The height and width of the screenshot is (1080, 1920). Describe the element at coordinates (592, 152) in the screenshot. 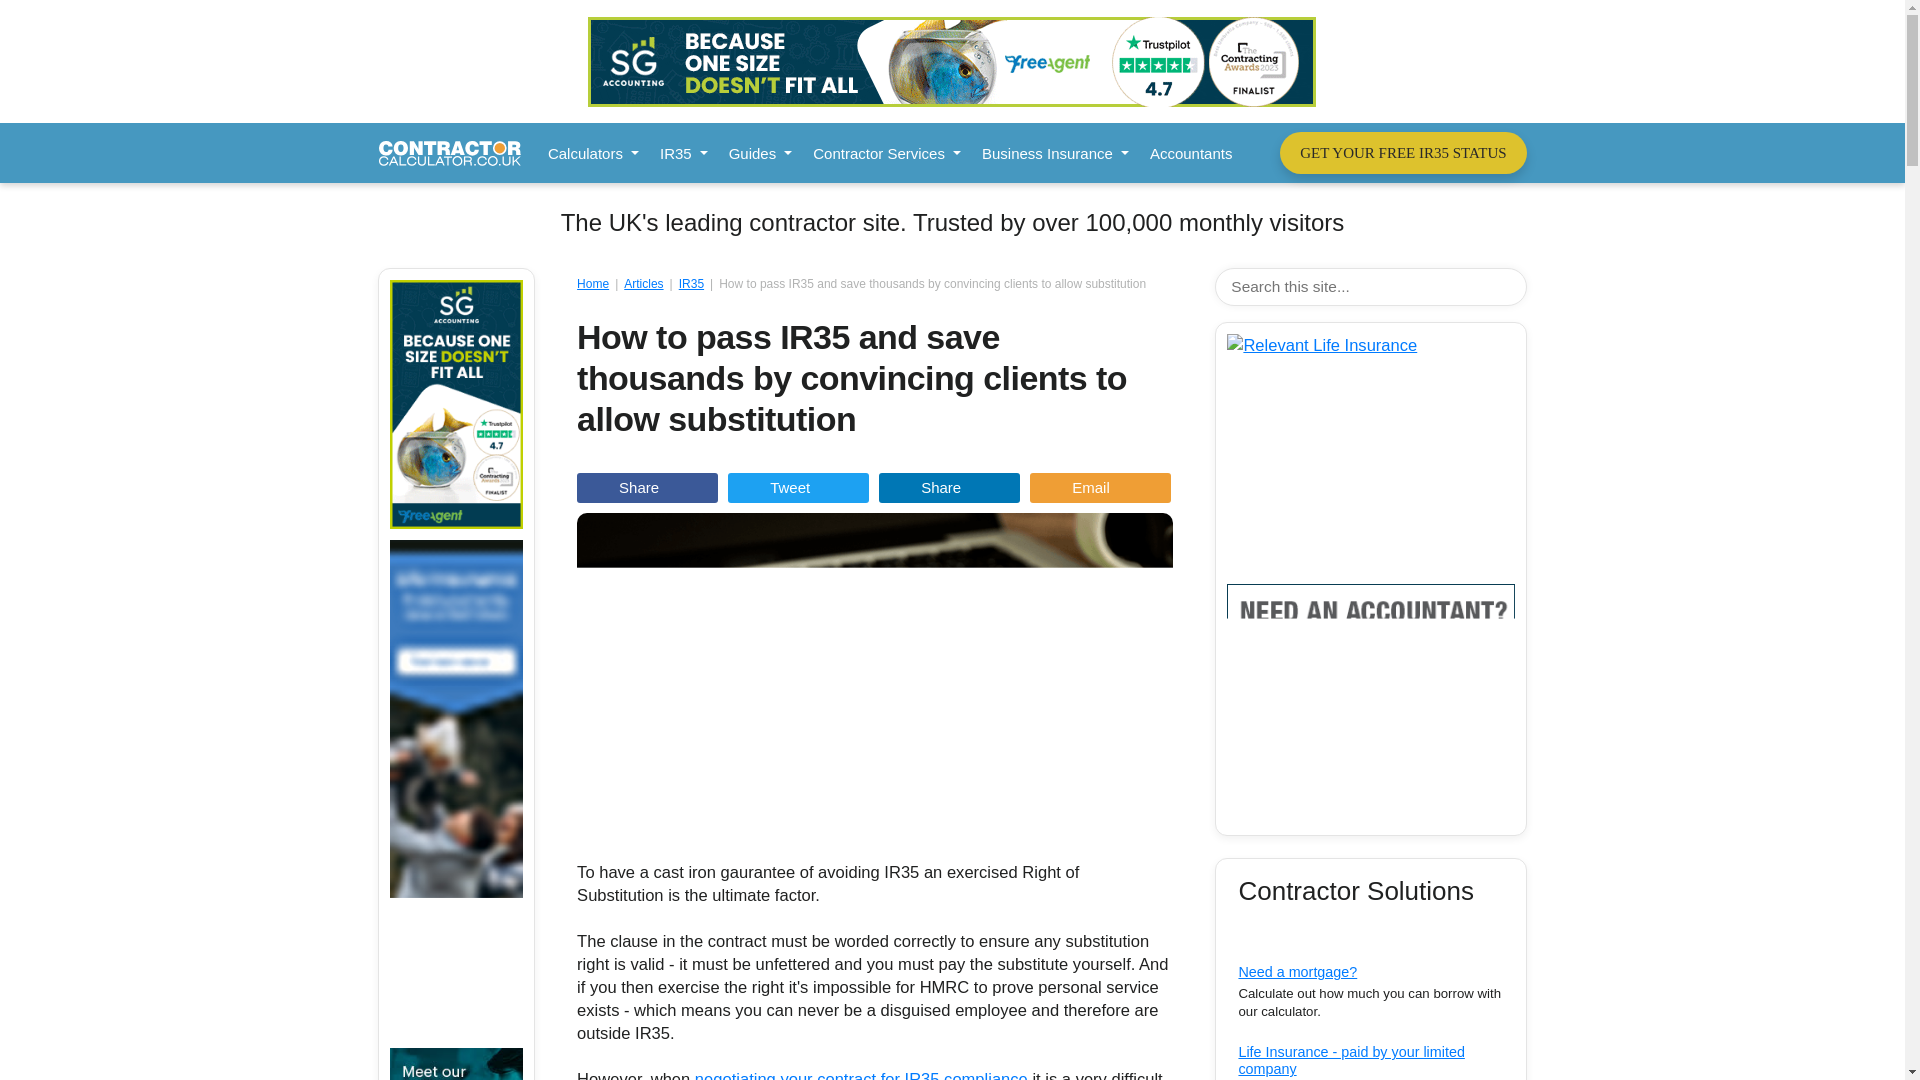

I see `Calculators` at that location.